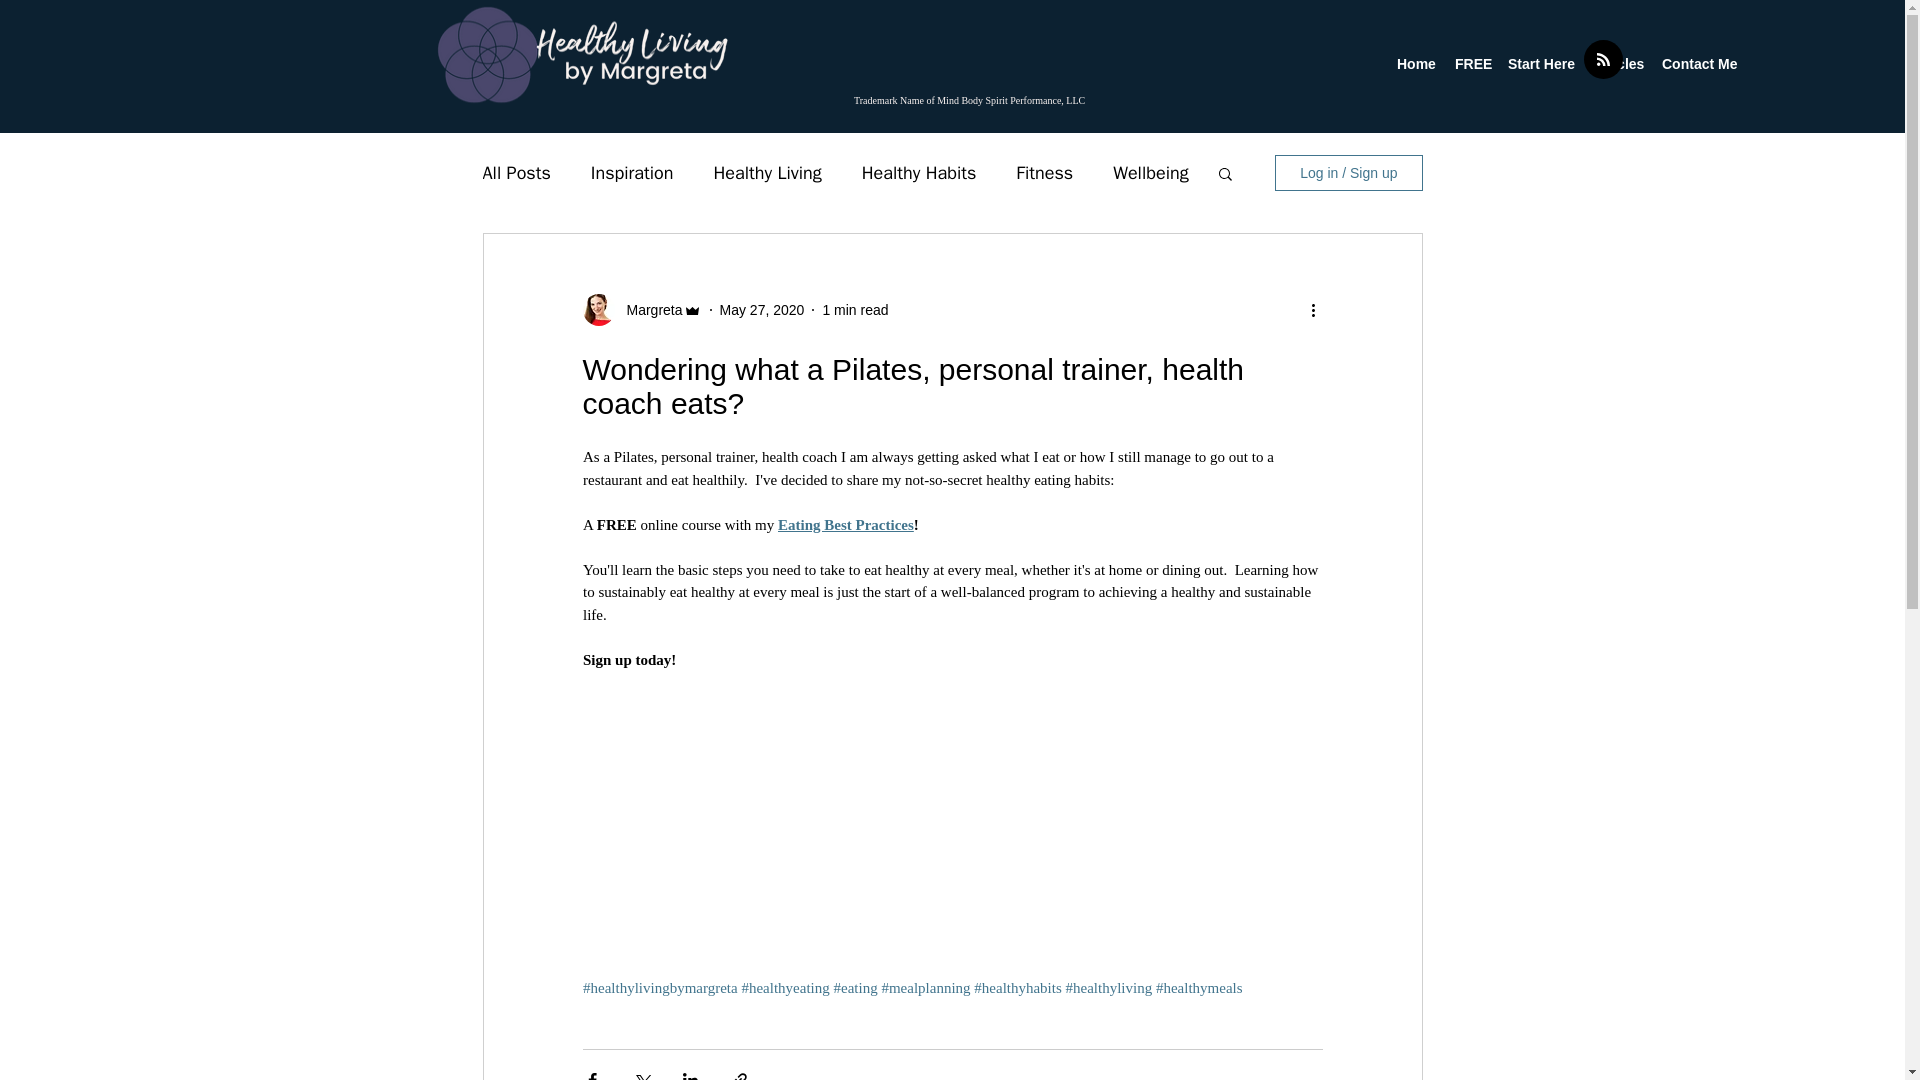 This screenshot has width=1920, height=1080. I want to click on May 27, 2020, so click(762, 310).